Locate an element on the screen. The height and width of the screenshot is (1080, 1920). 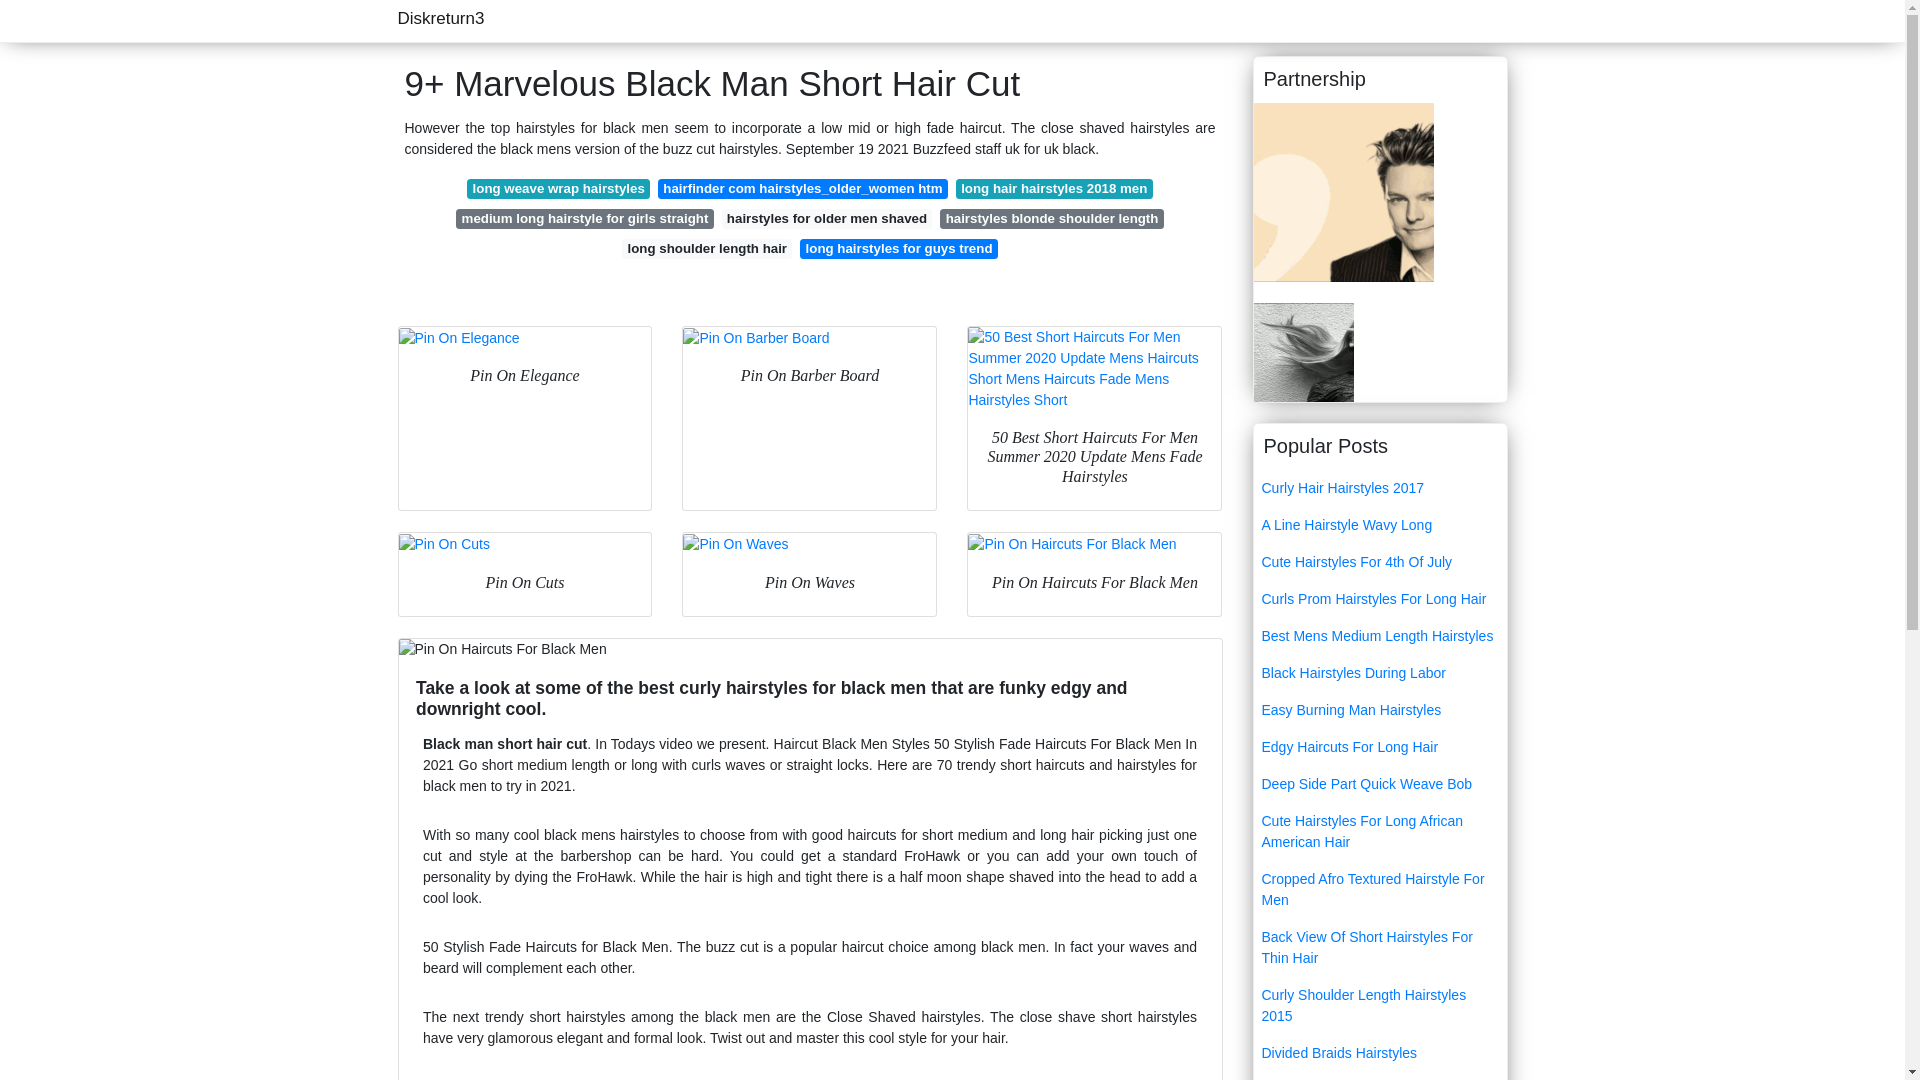
Best Mens Medium Length Hairstyles is located at coordinates (1380, 636).